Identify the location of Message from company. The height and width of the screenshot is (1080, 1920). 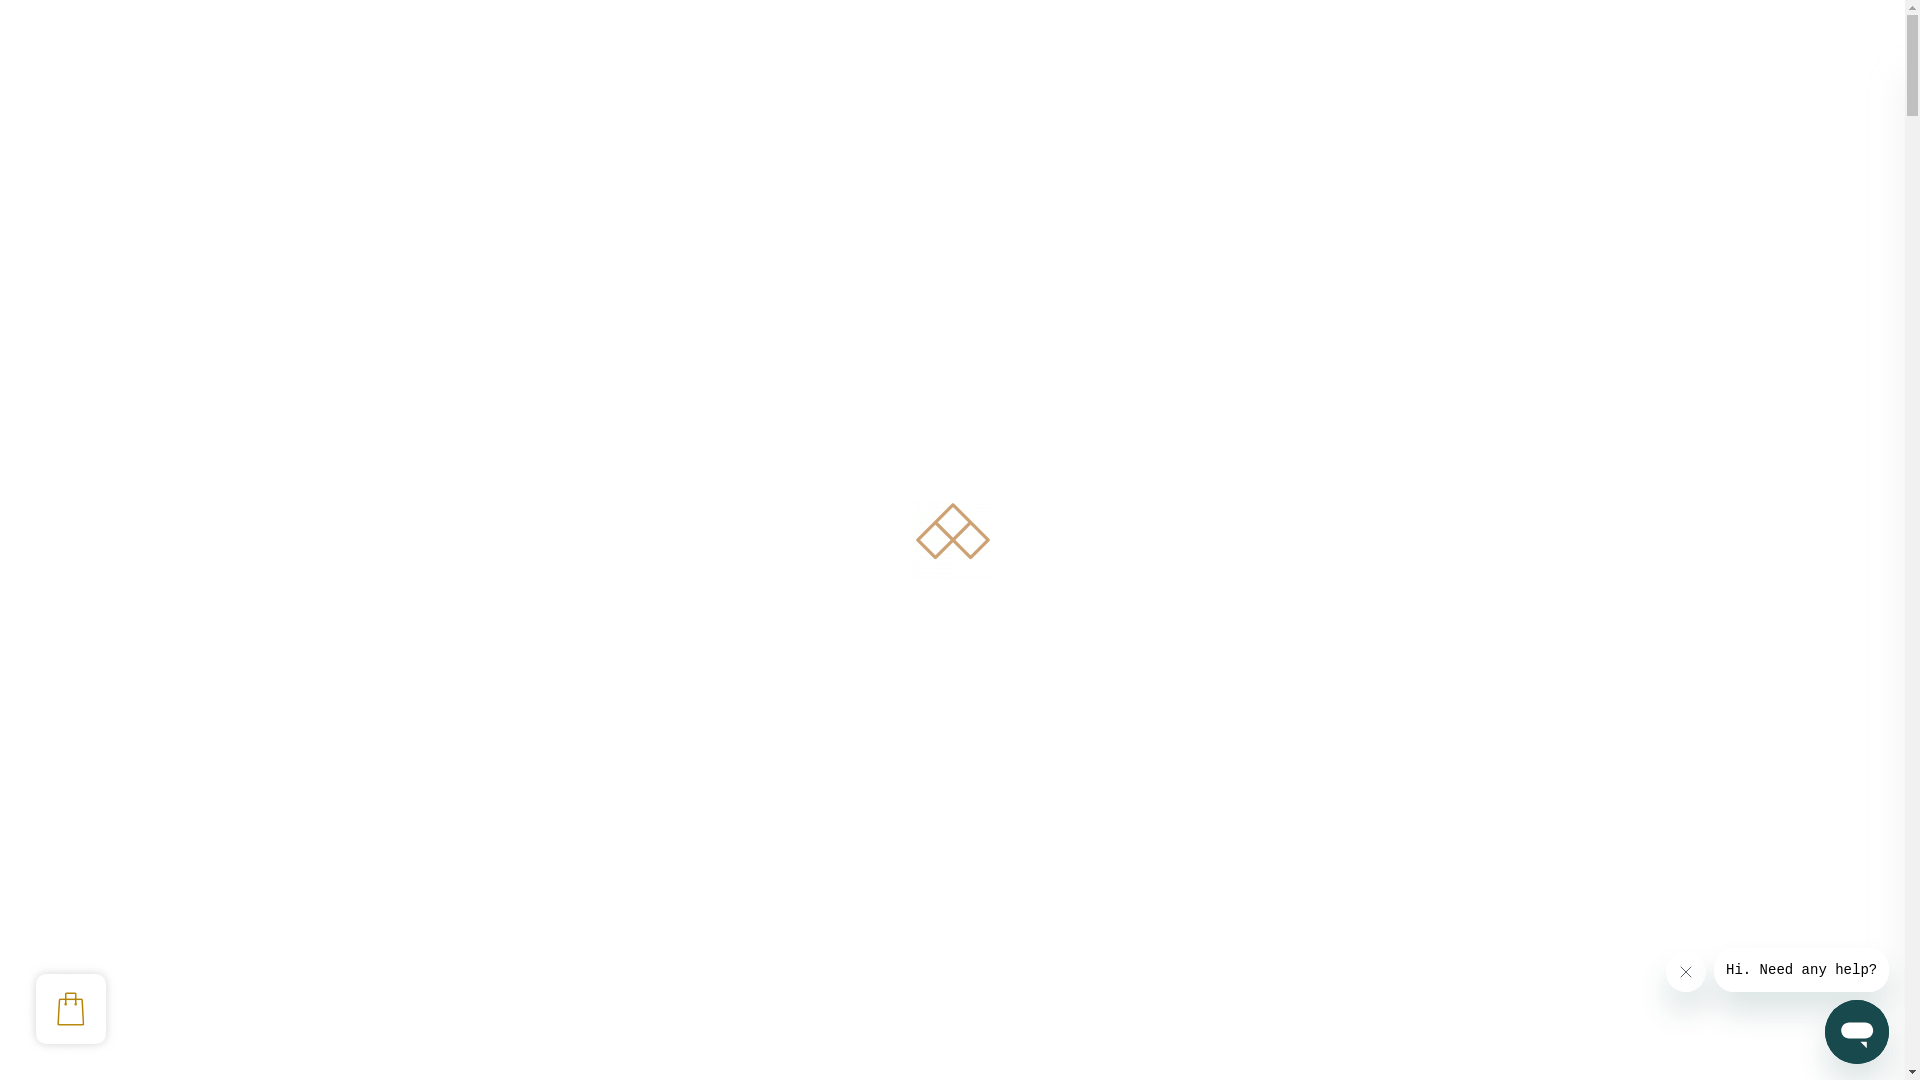
(1802, 970).